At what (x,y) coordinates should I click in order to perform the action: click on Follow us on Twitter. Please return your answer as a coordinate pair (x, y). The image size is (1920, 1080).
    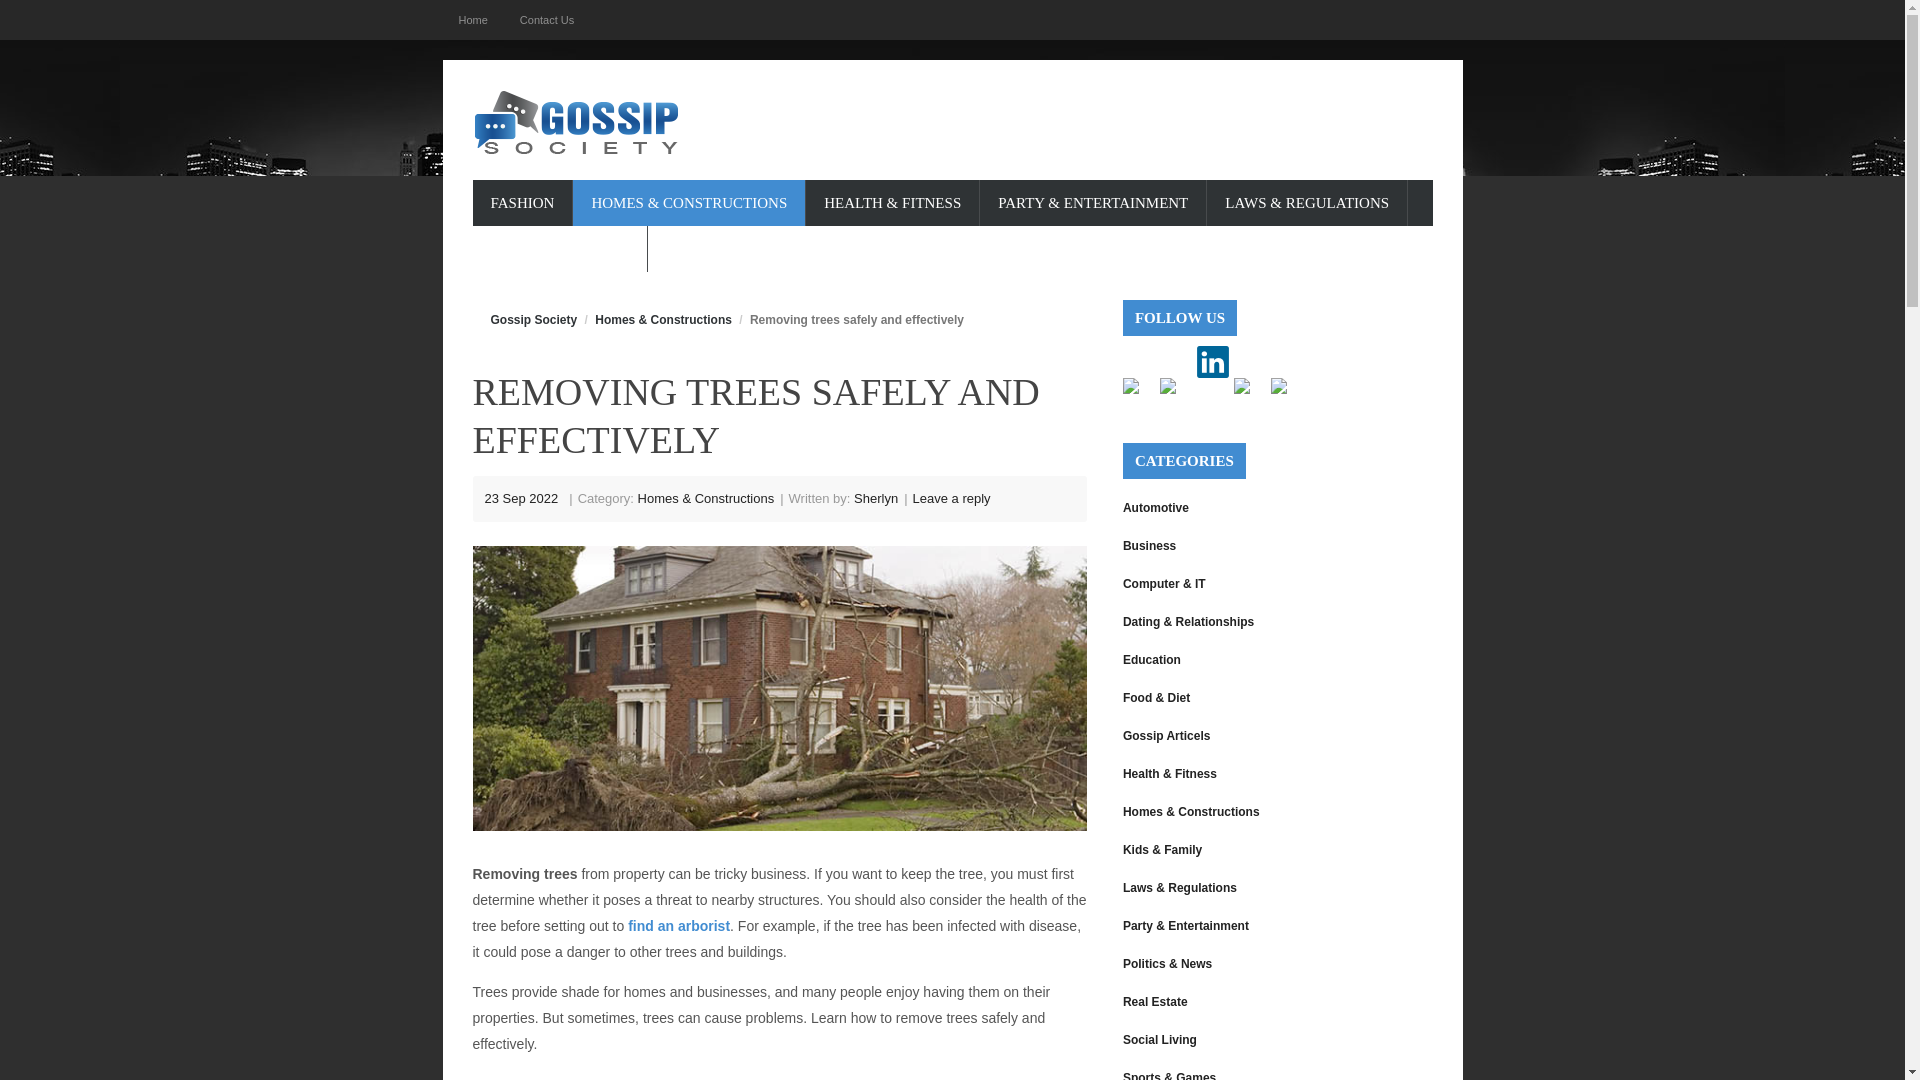
    Looking at the image, I should click on (1167, 386).